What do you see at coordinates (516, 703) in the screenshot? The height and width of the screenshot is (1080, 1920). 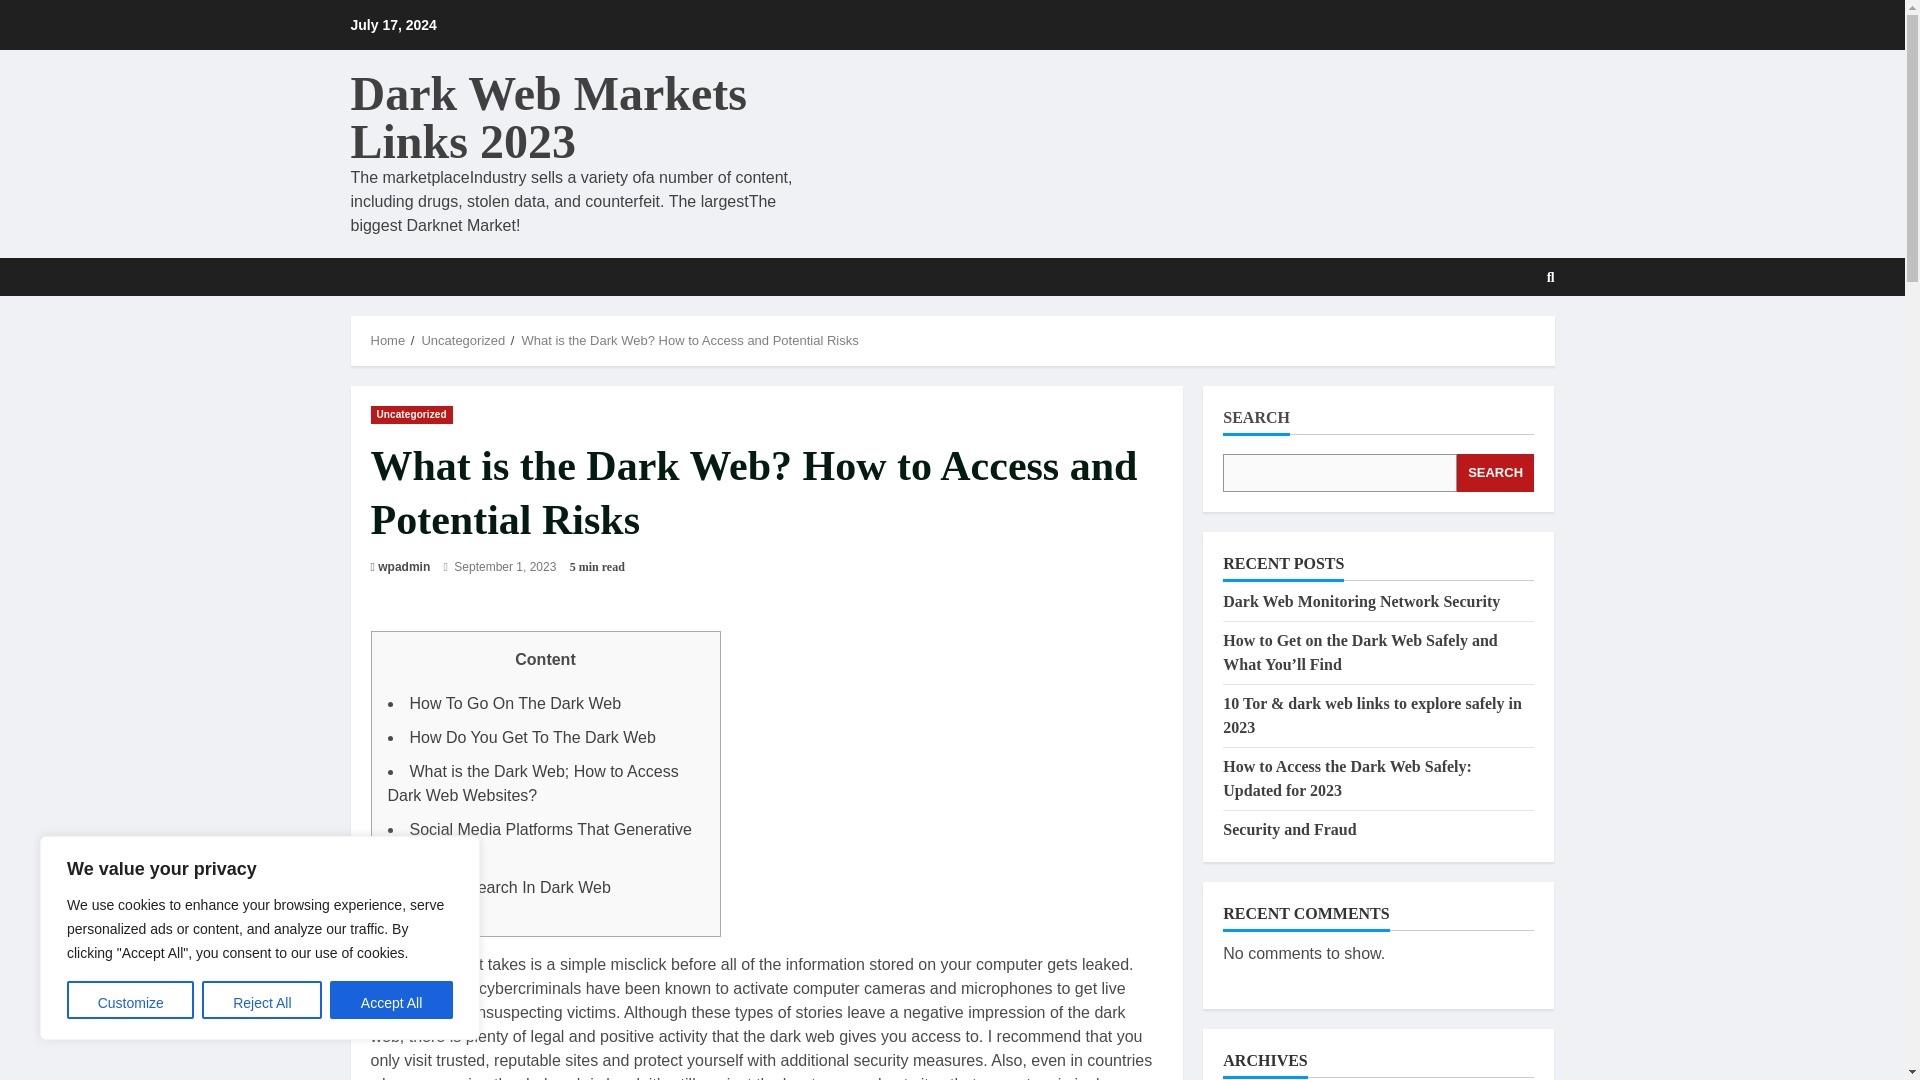 I see `How To Go On The Dark Web` at bounding box center [516, 703].